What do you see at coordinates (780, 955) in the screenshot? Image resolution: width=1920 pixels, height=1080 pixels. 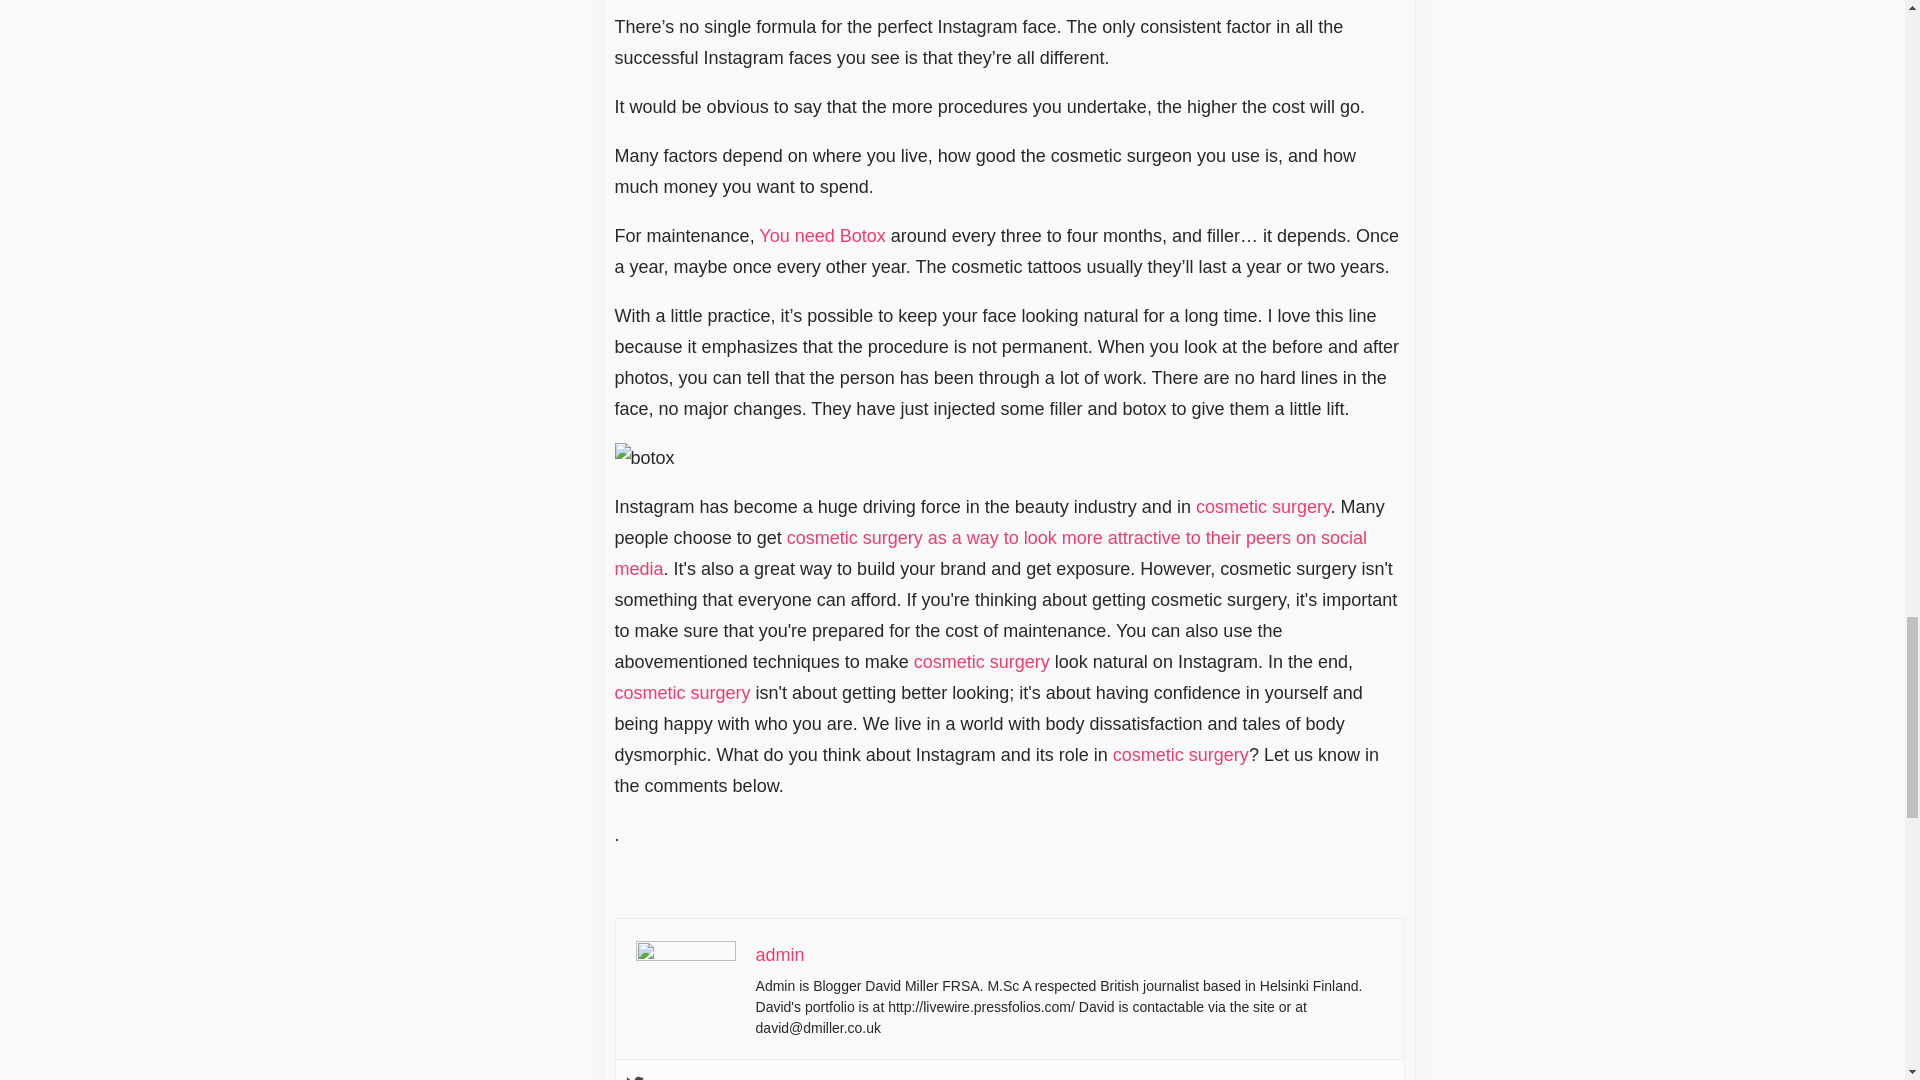 I see `admin` at bounding box center [780, 955].